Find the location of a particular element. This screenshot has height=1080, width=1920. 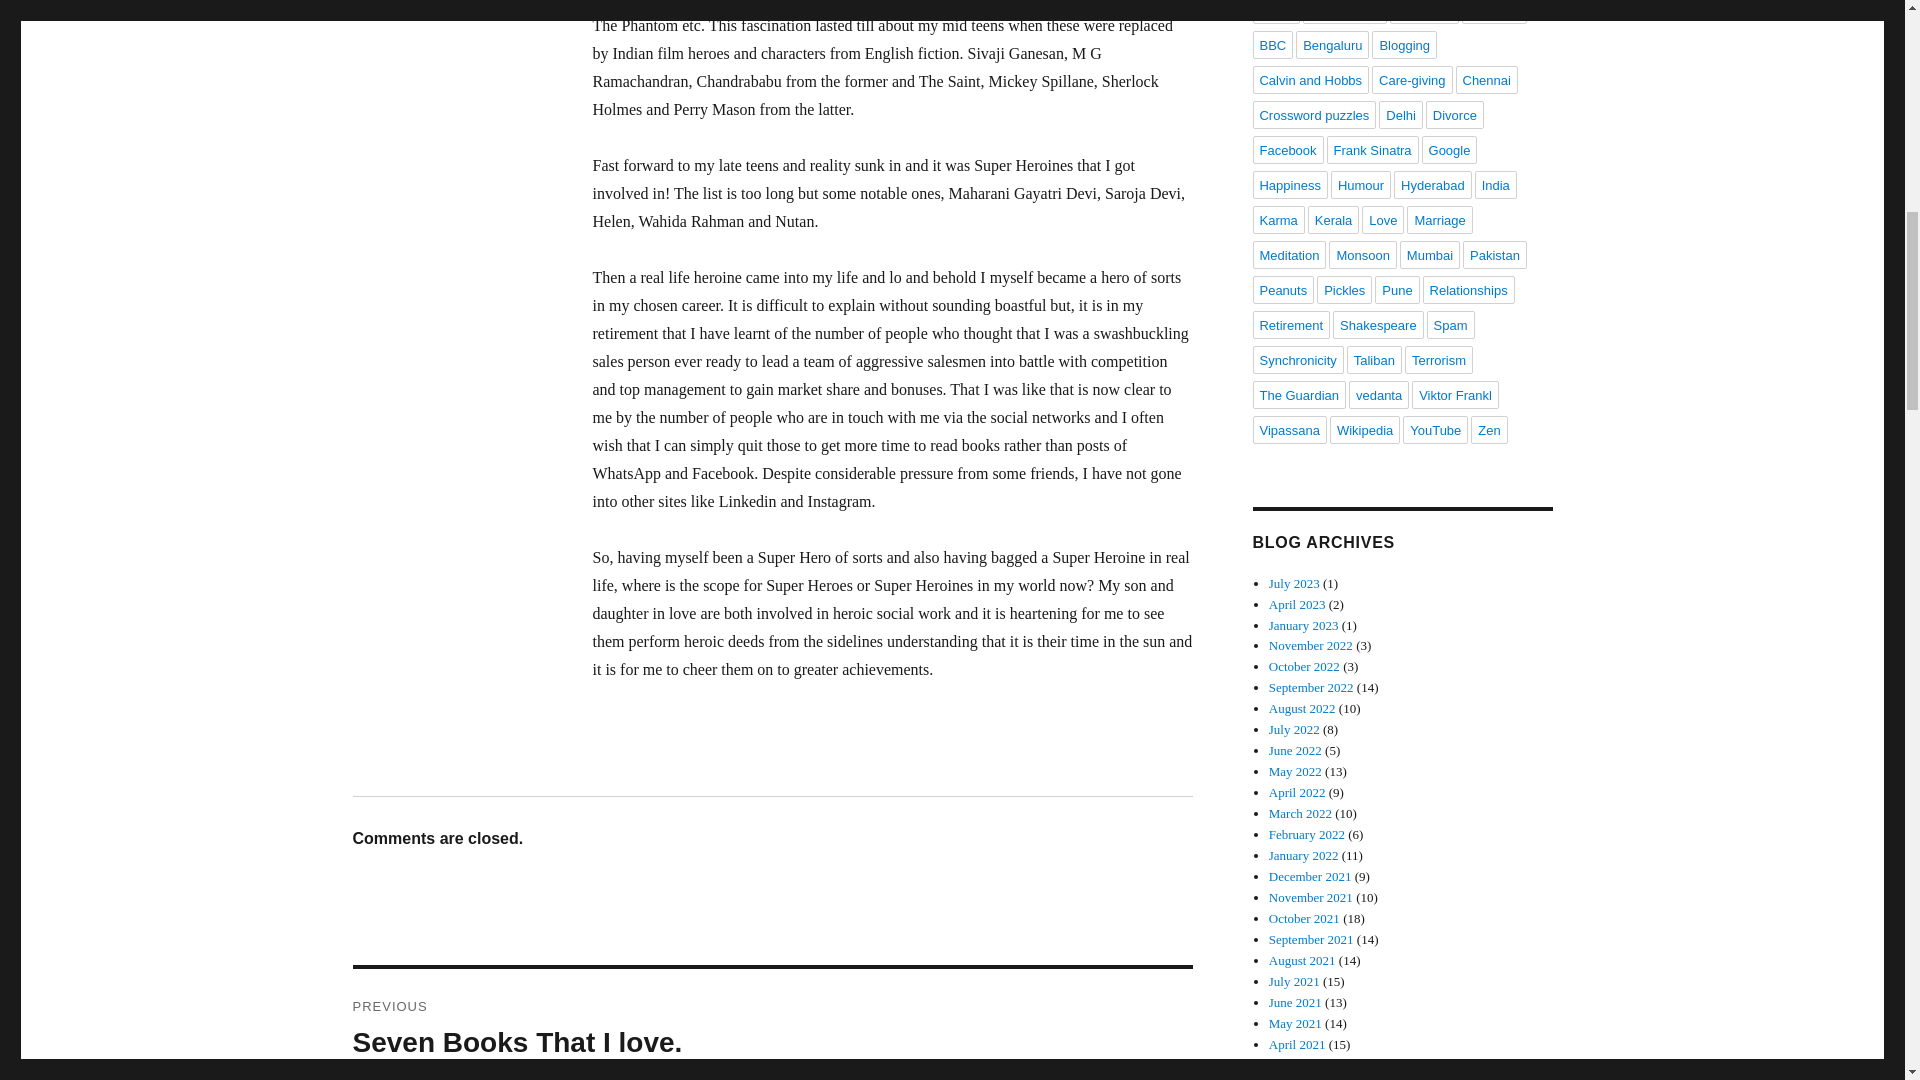

Bengaluru is located at coordinates (1486, 79).